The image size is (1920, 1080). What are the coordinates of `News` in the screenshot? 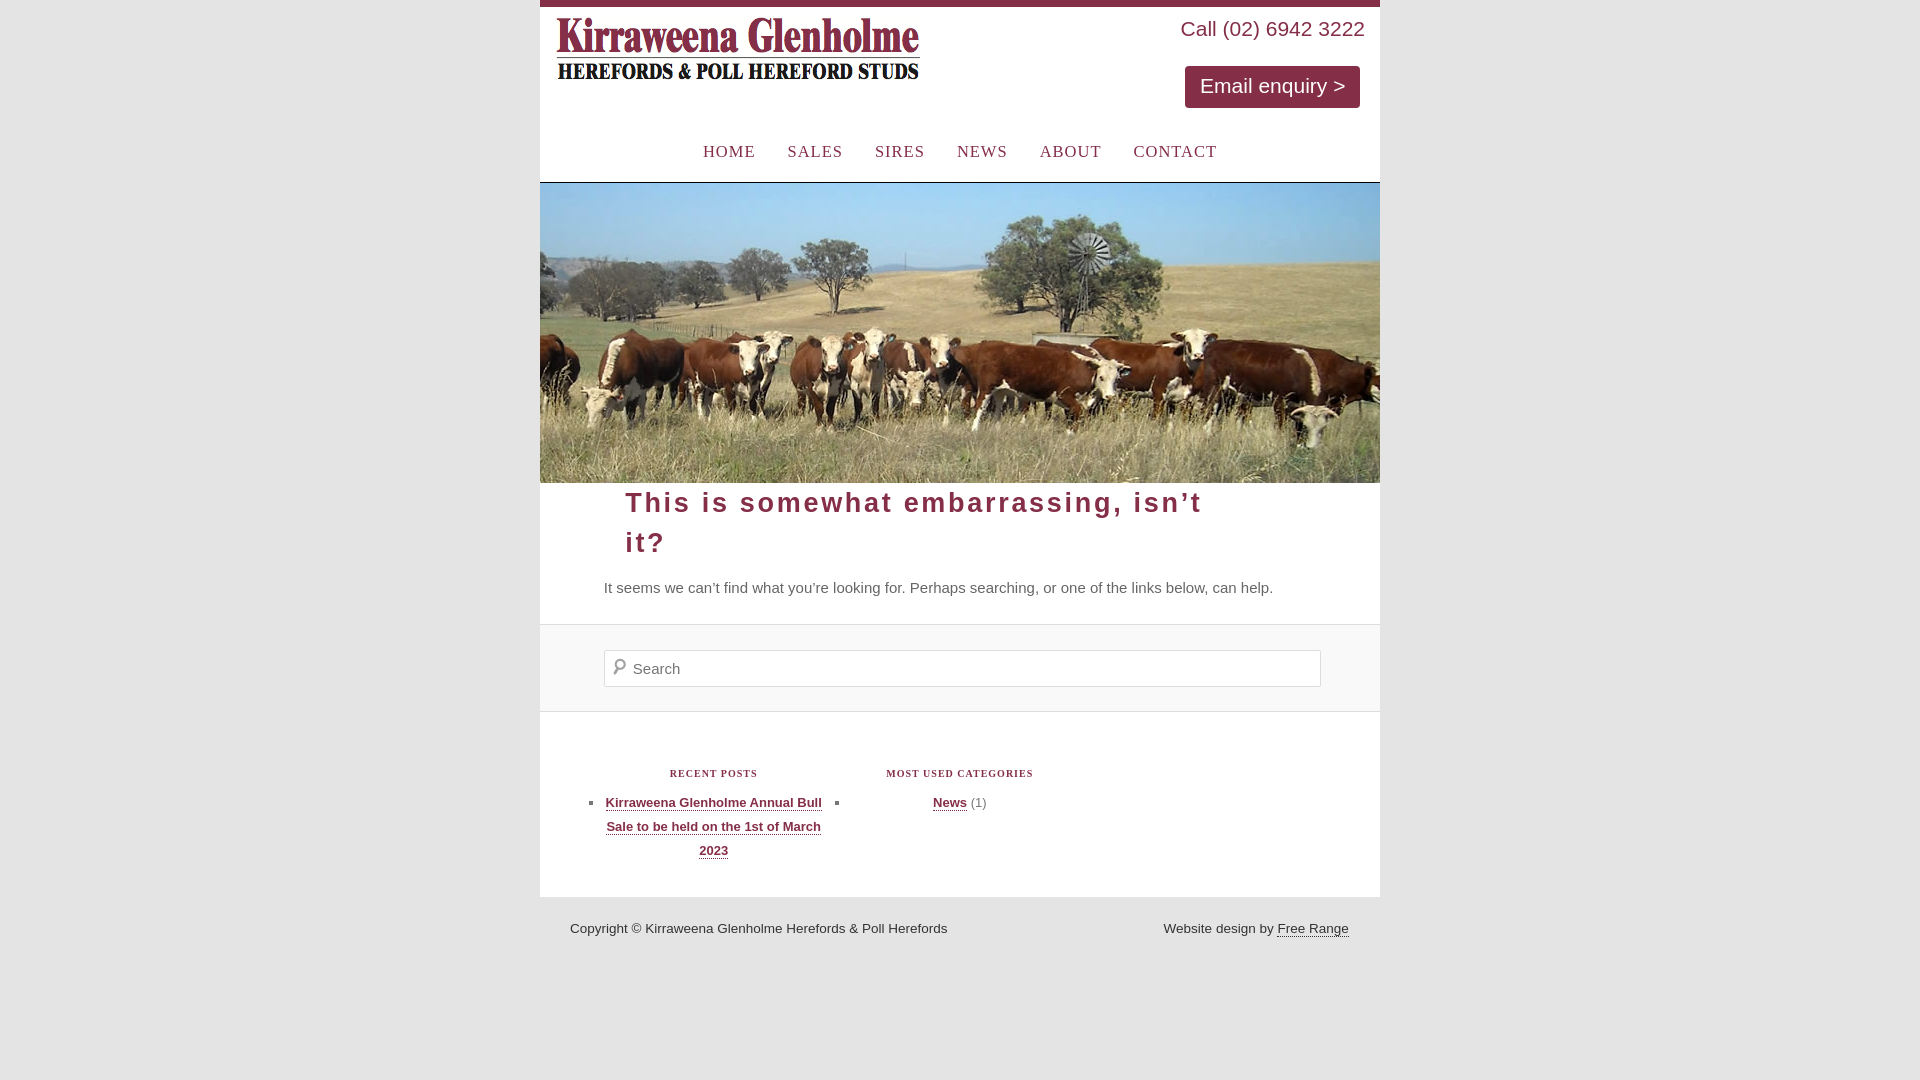 It's located at (950, 802).